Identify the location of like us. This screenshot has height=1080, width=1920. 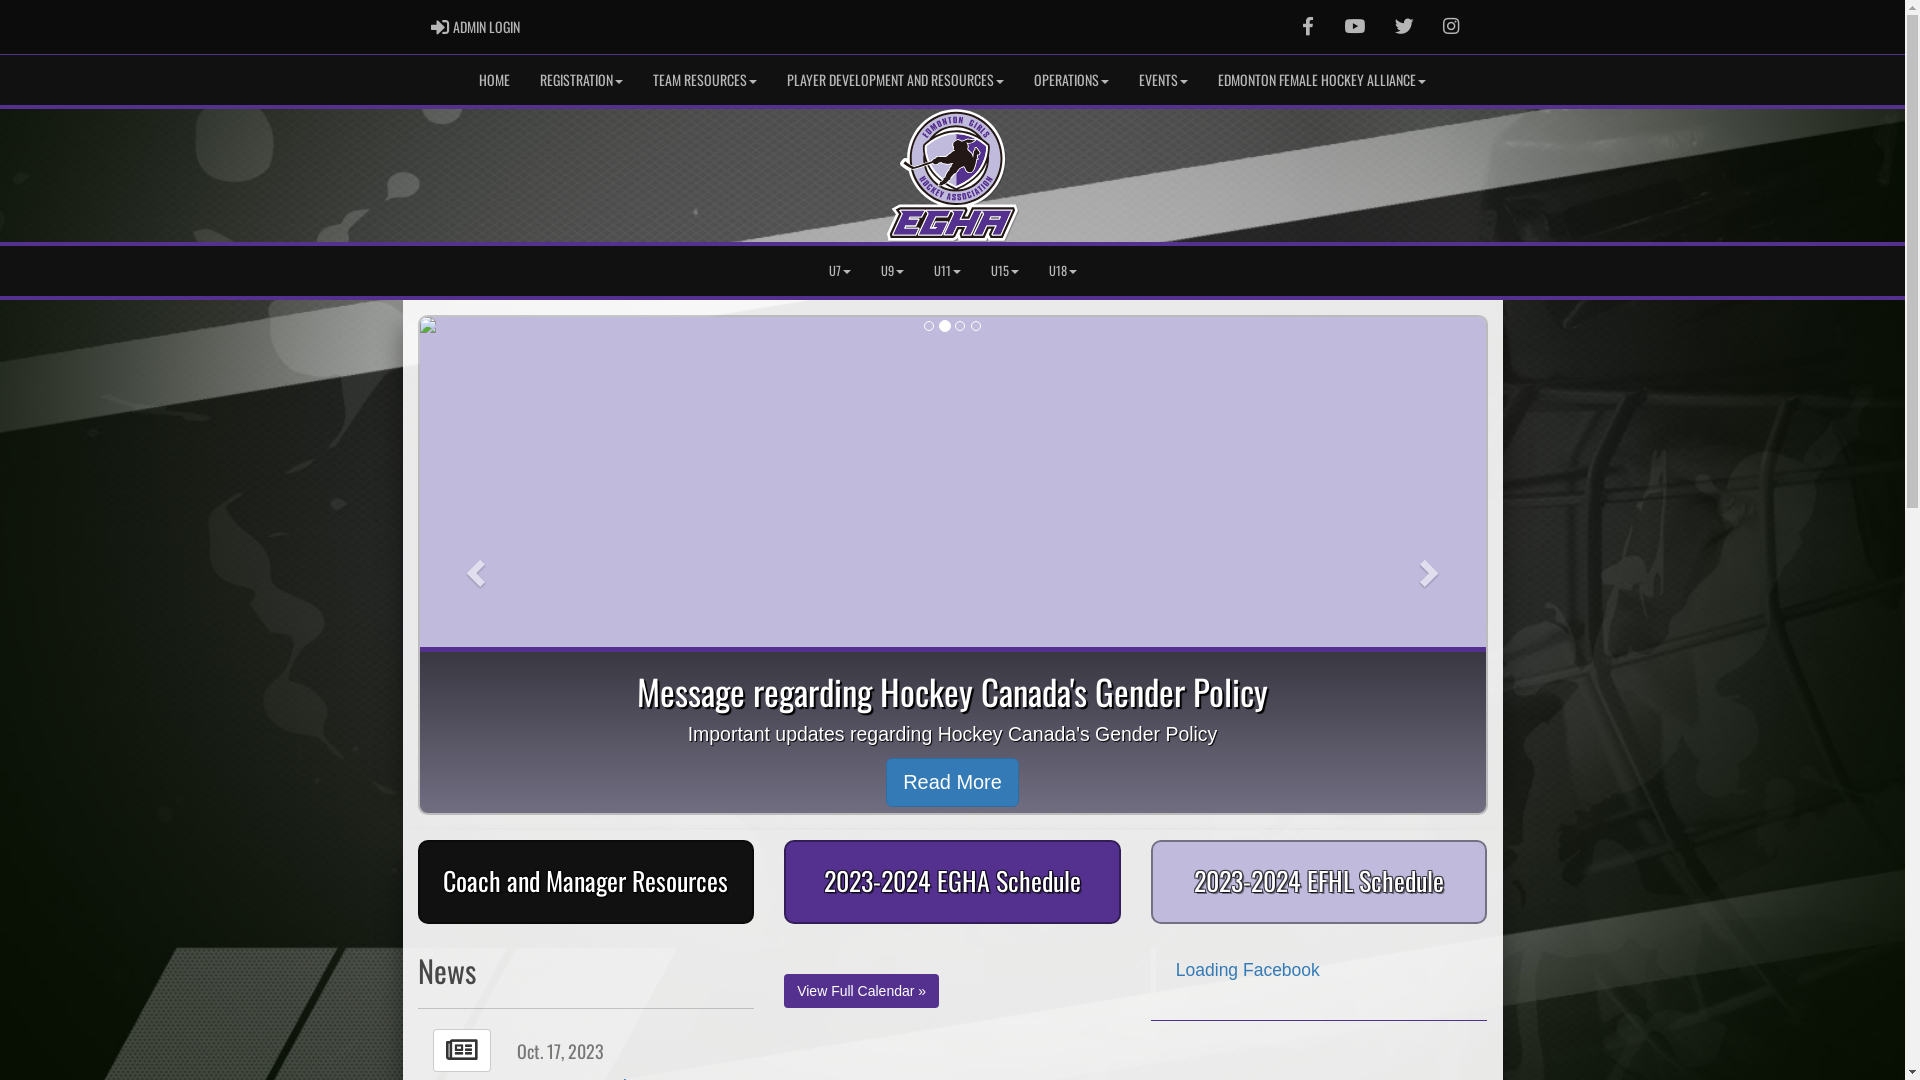
(1308, 26).